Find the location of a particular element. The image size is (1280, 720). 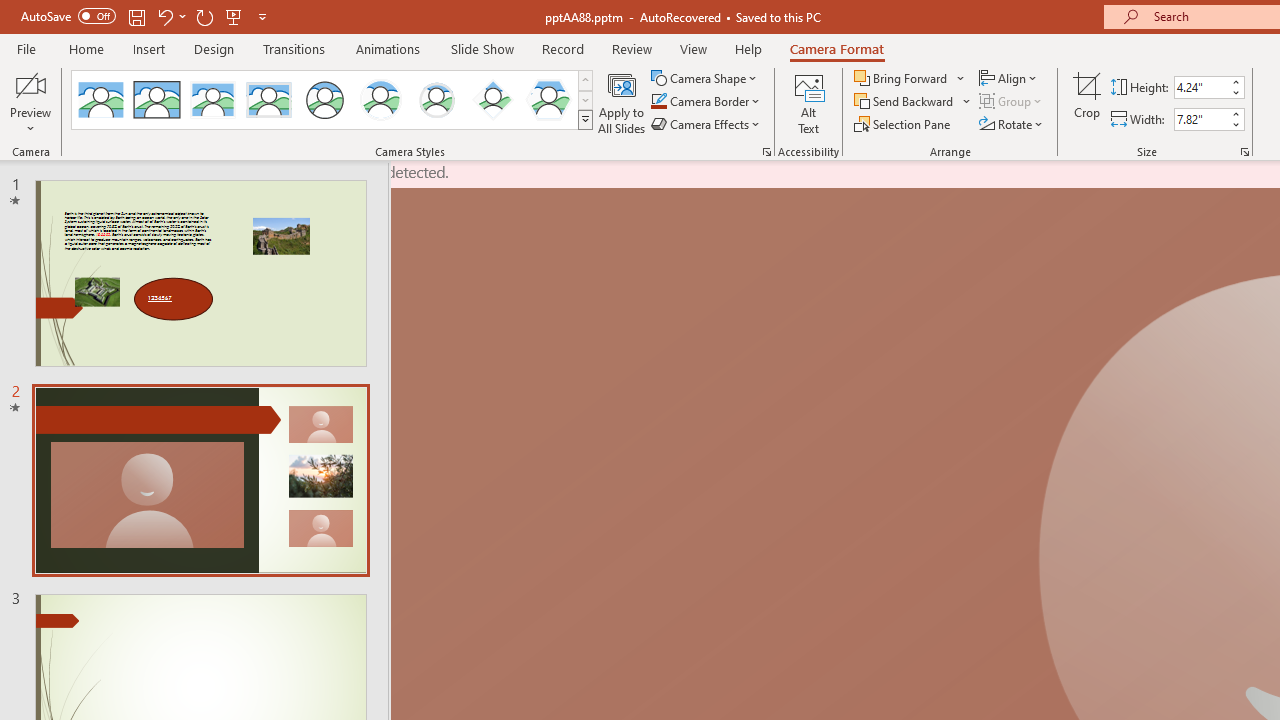

Simple Frame Circle is located at coordinates (324, 100).